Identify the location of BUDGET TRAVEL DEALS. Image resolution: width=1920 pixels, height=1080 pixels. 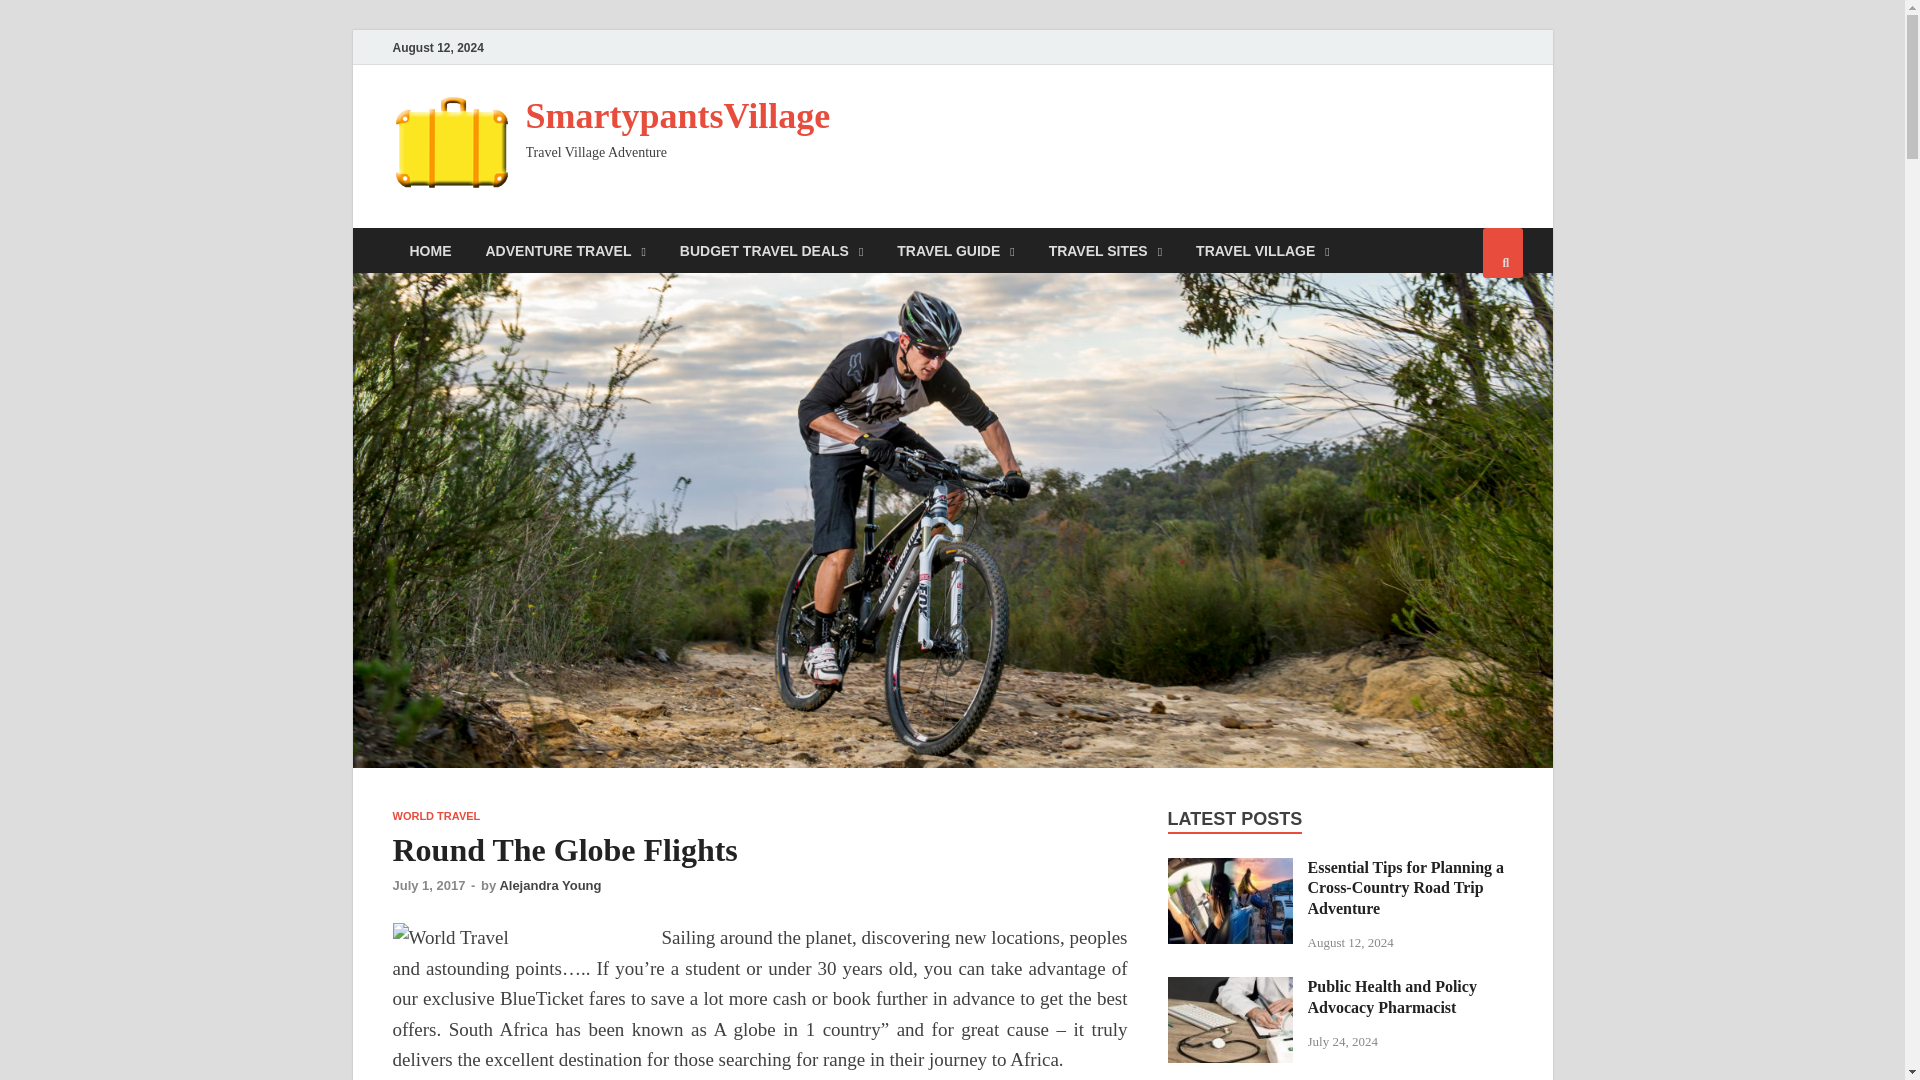
(770, 250).